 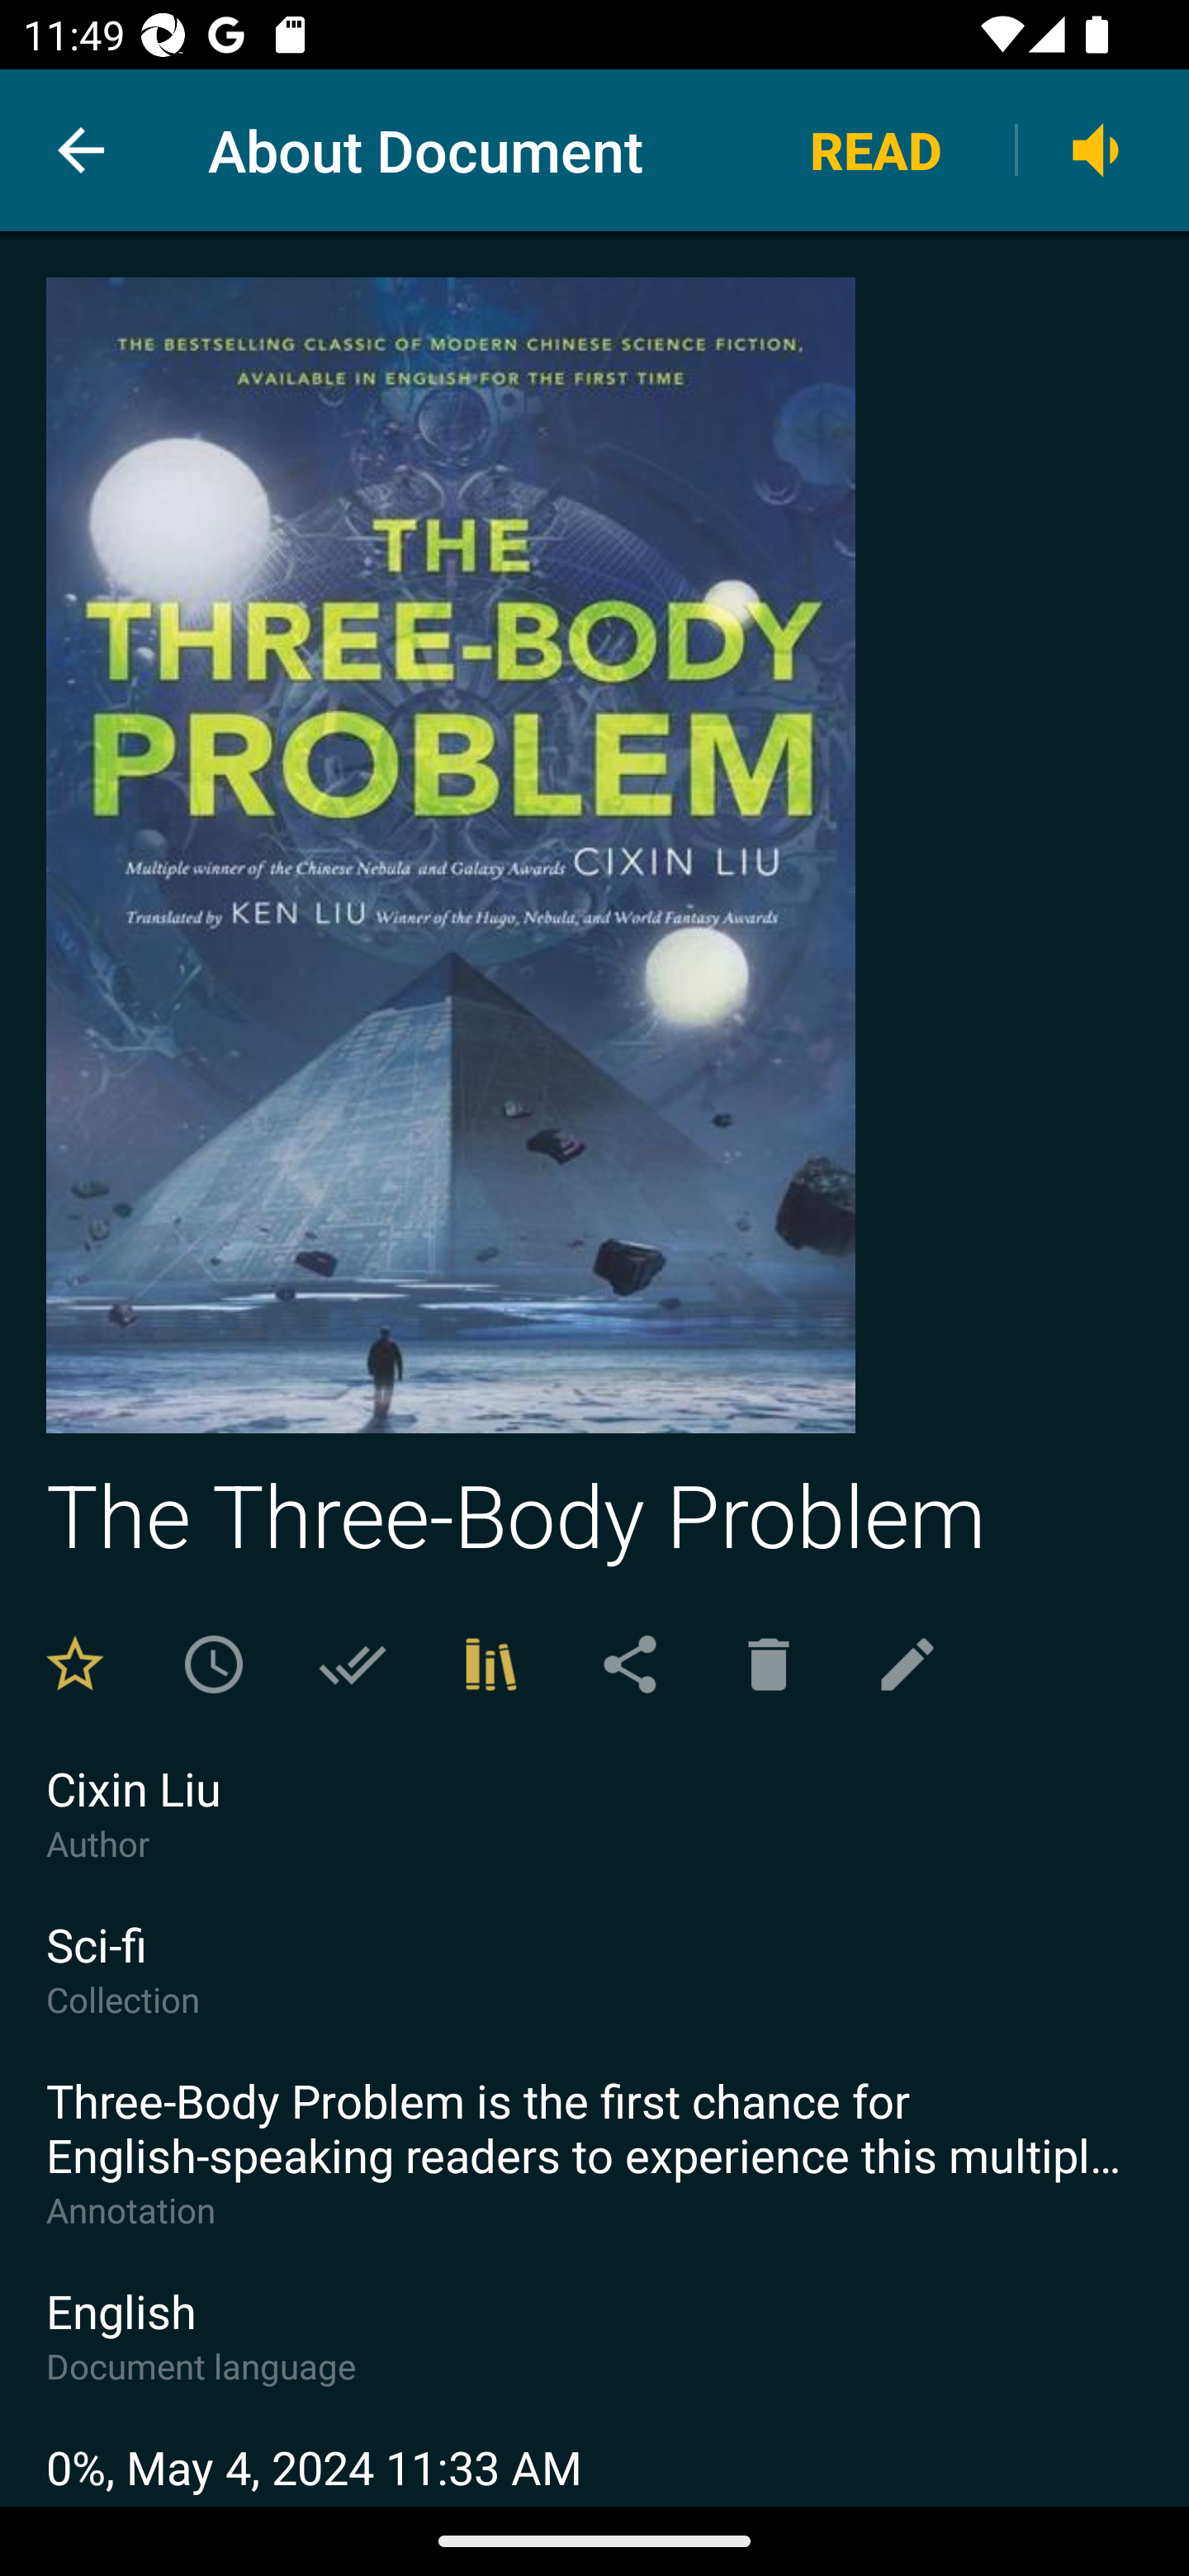 What do you see at coordinates (594, 1991) in the screenshot?
I see `Sci-fi Collection` at bounding box center [594, 1991].